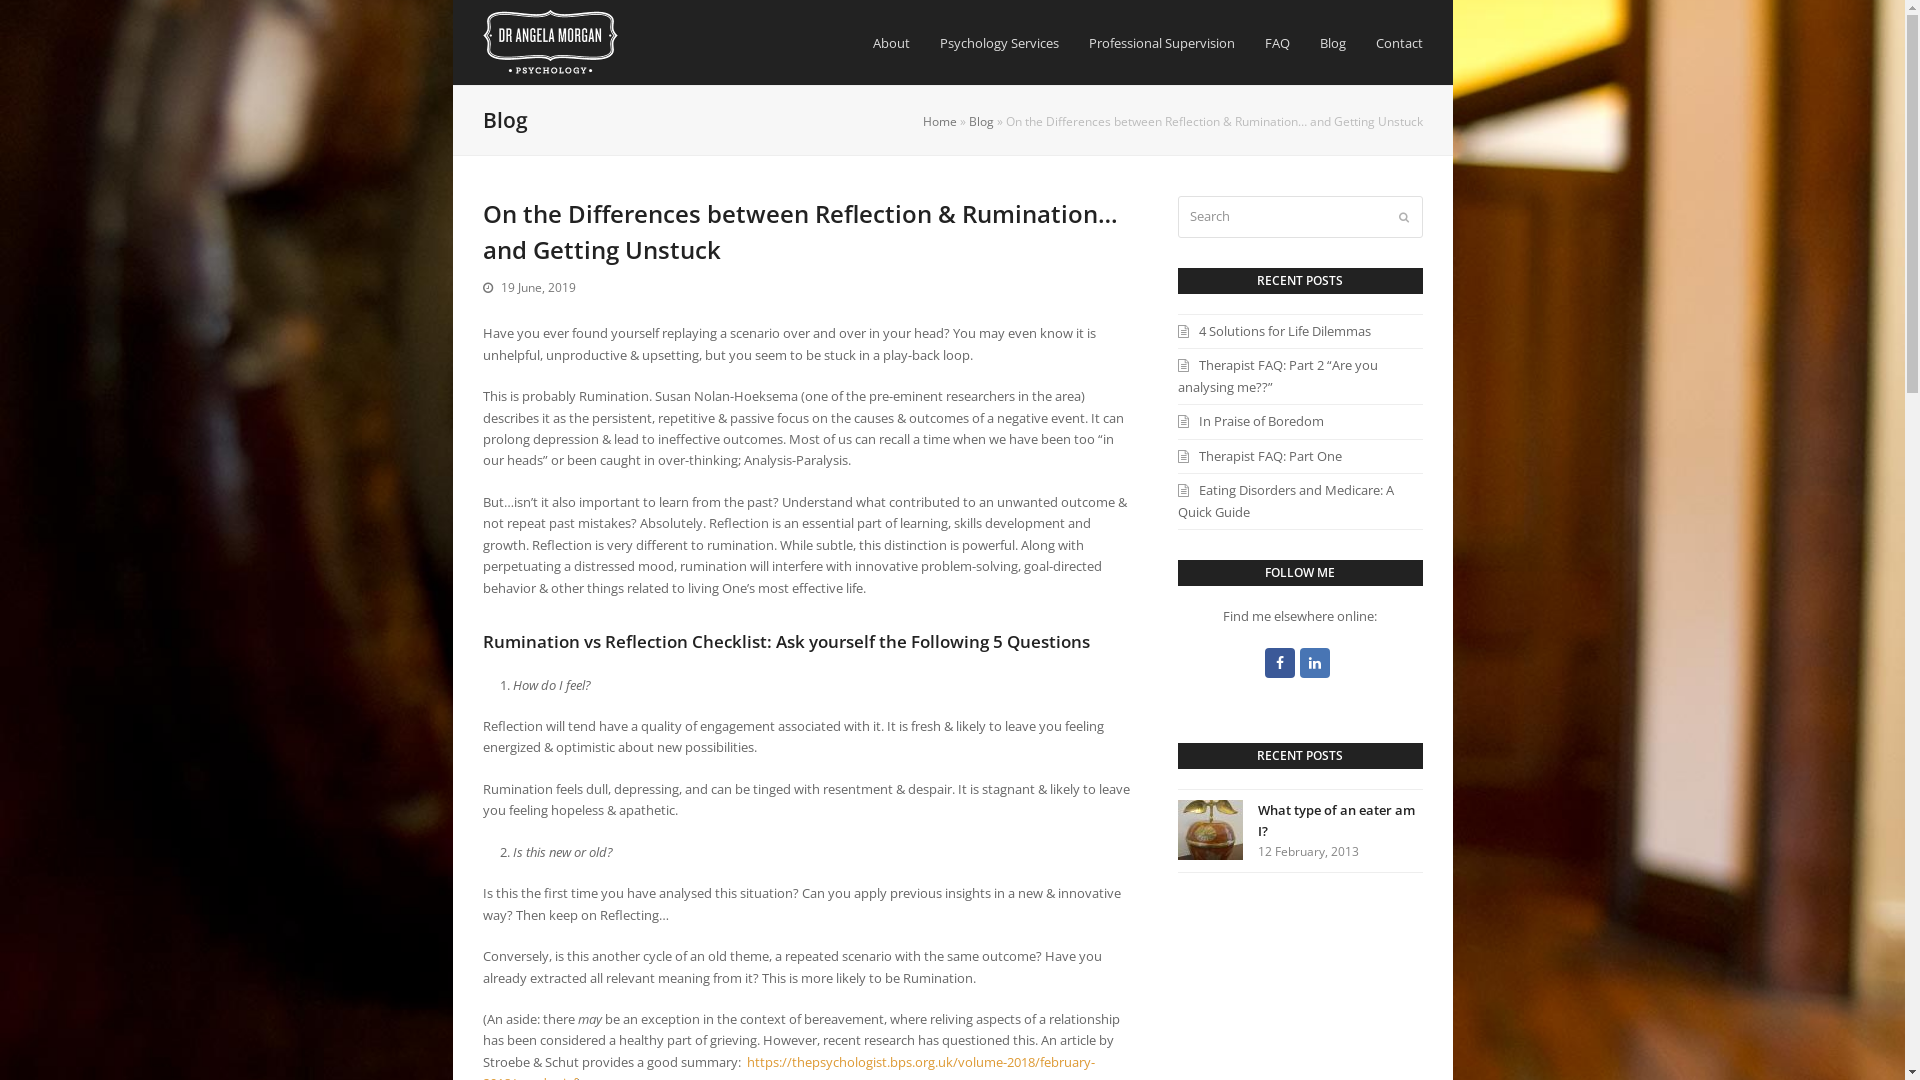 This screenshot has height=1080, width=1920. Describe the element at coordinates (1280, 663) in the screenshot. I see `Facebook` at that location.